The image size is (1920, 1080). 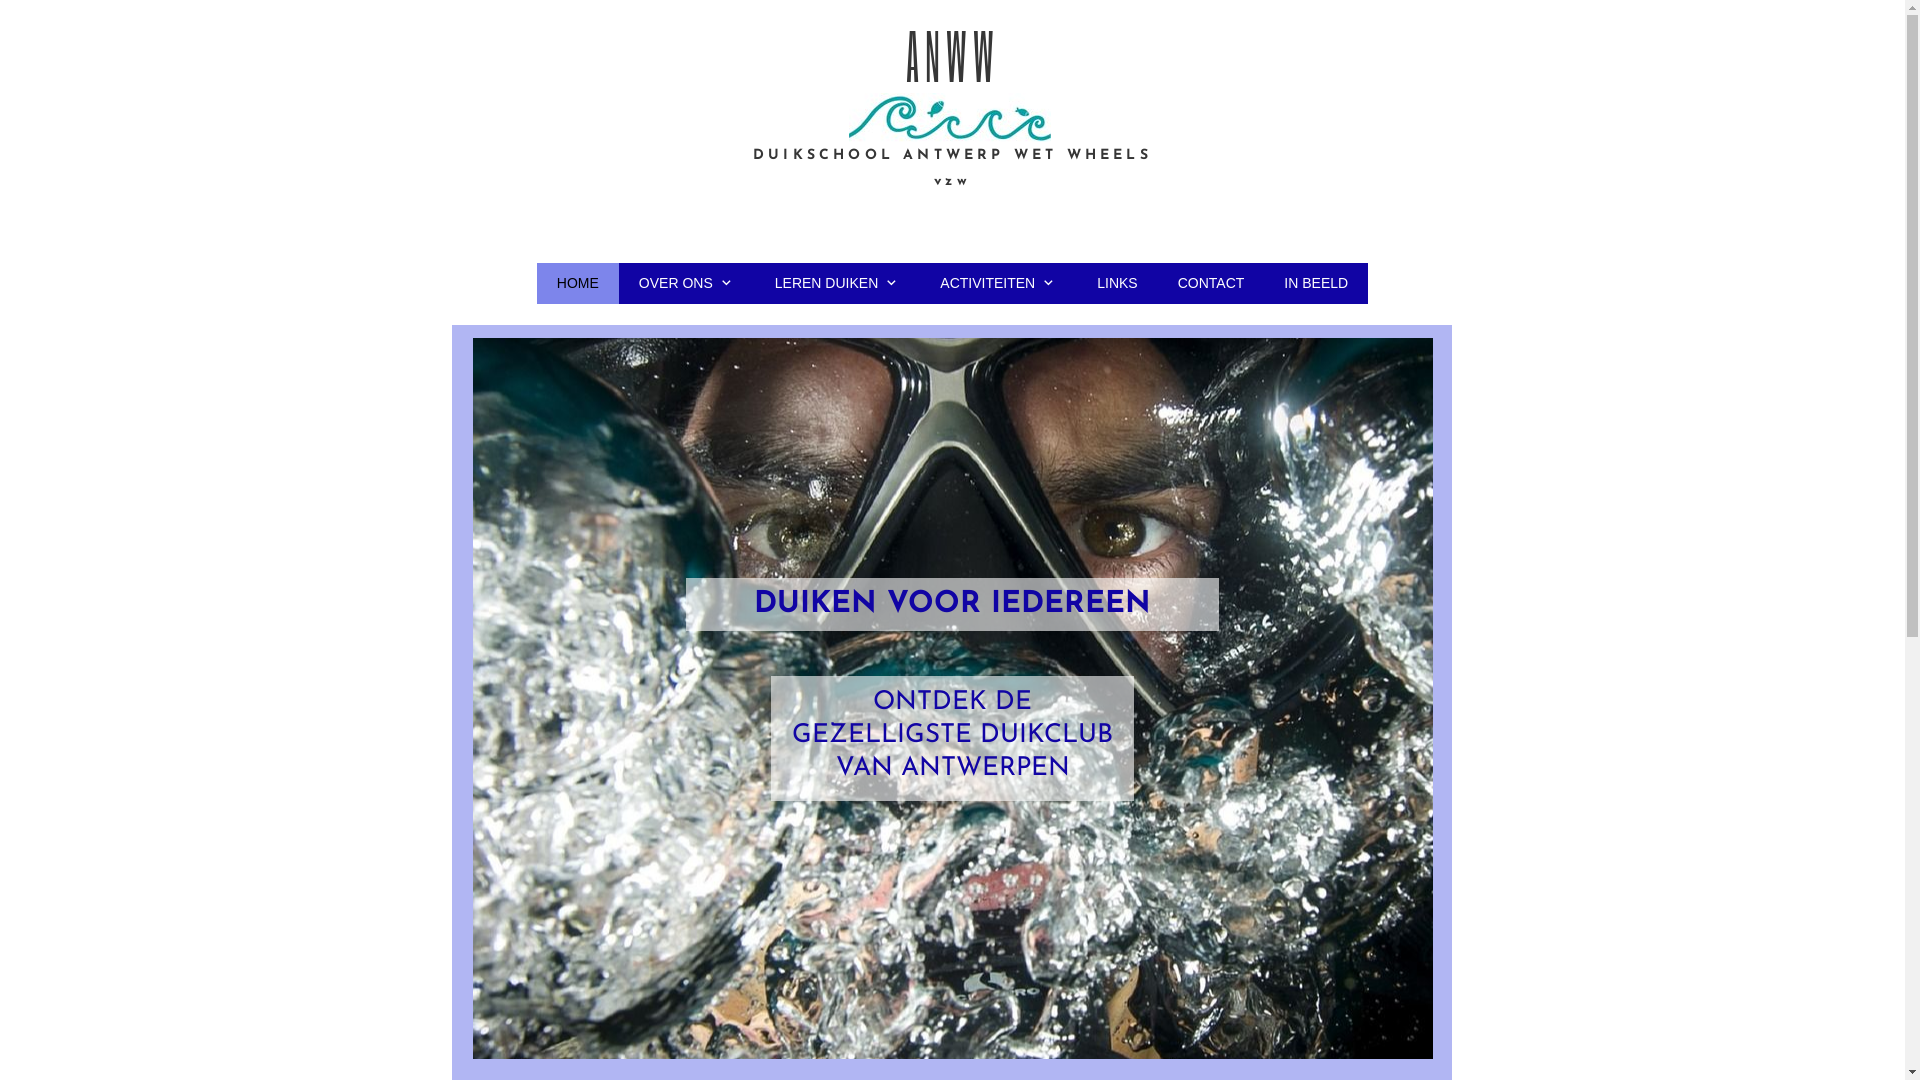 What do you see at coordinates (578, 282) in the screenshot?
I see `HOME` at bounding box center [578, 282].